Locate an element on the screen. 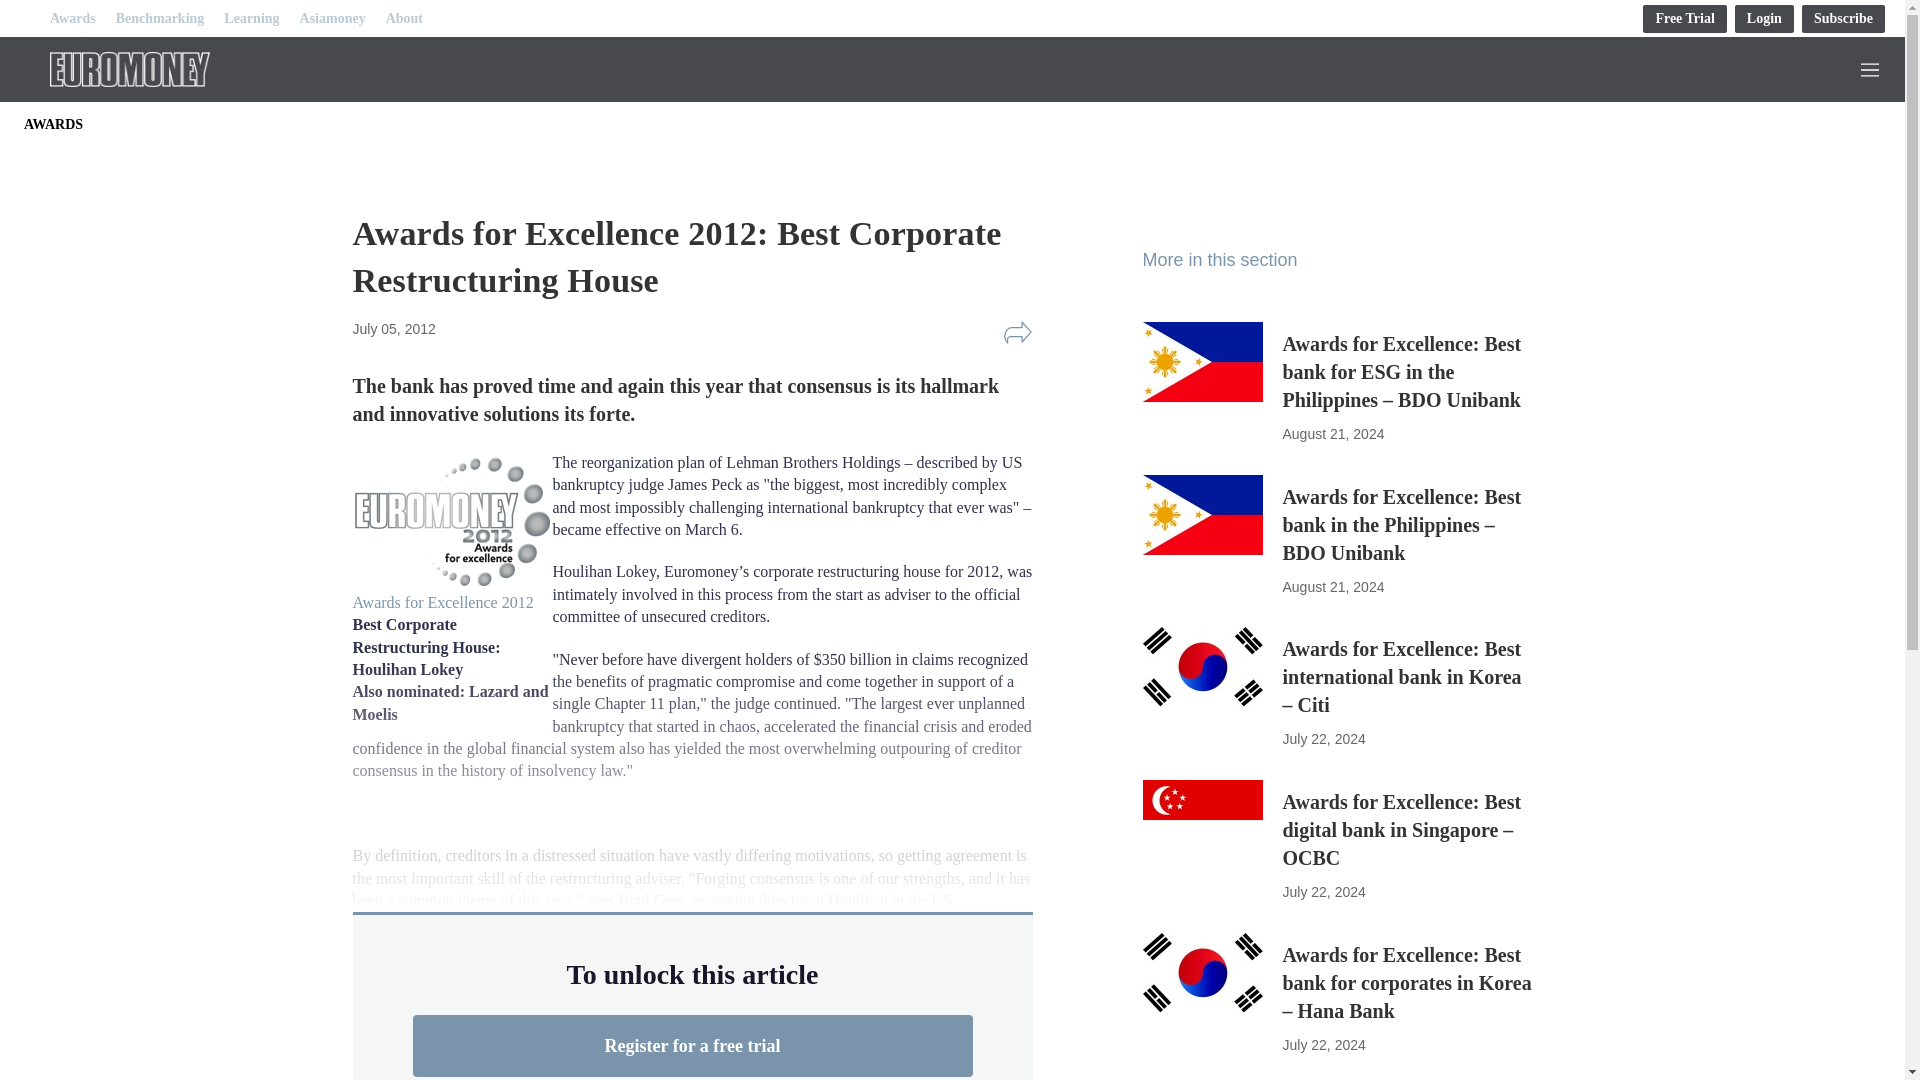 Image resolution: width=1920 pixels, height=1080 pixels. Login is located at coordinates (1764, 18).